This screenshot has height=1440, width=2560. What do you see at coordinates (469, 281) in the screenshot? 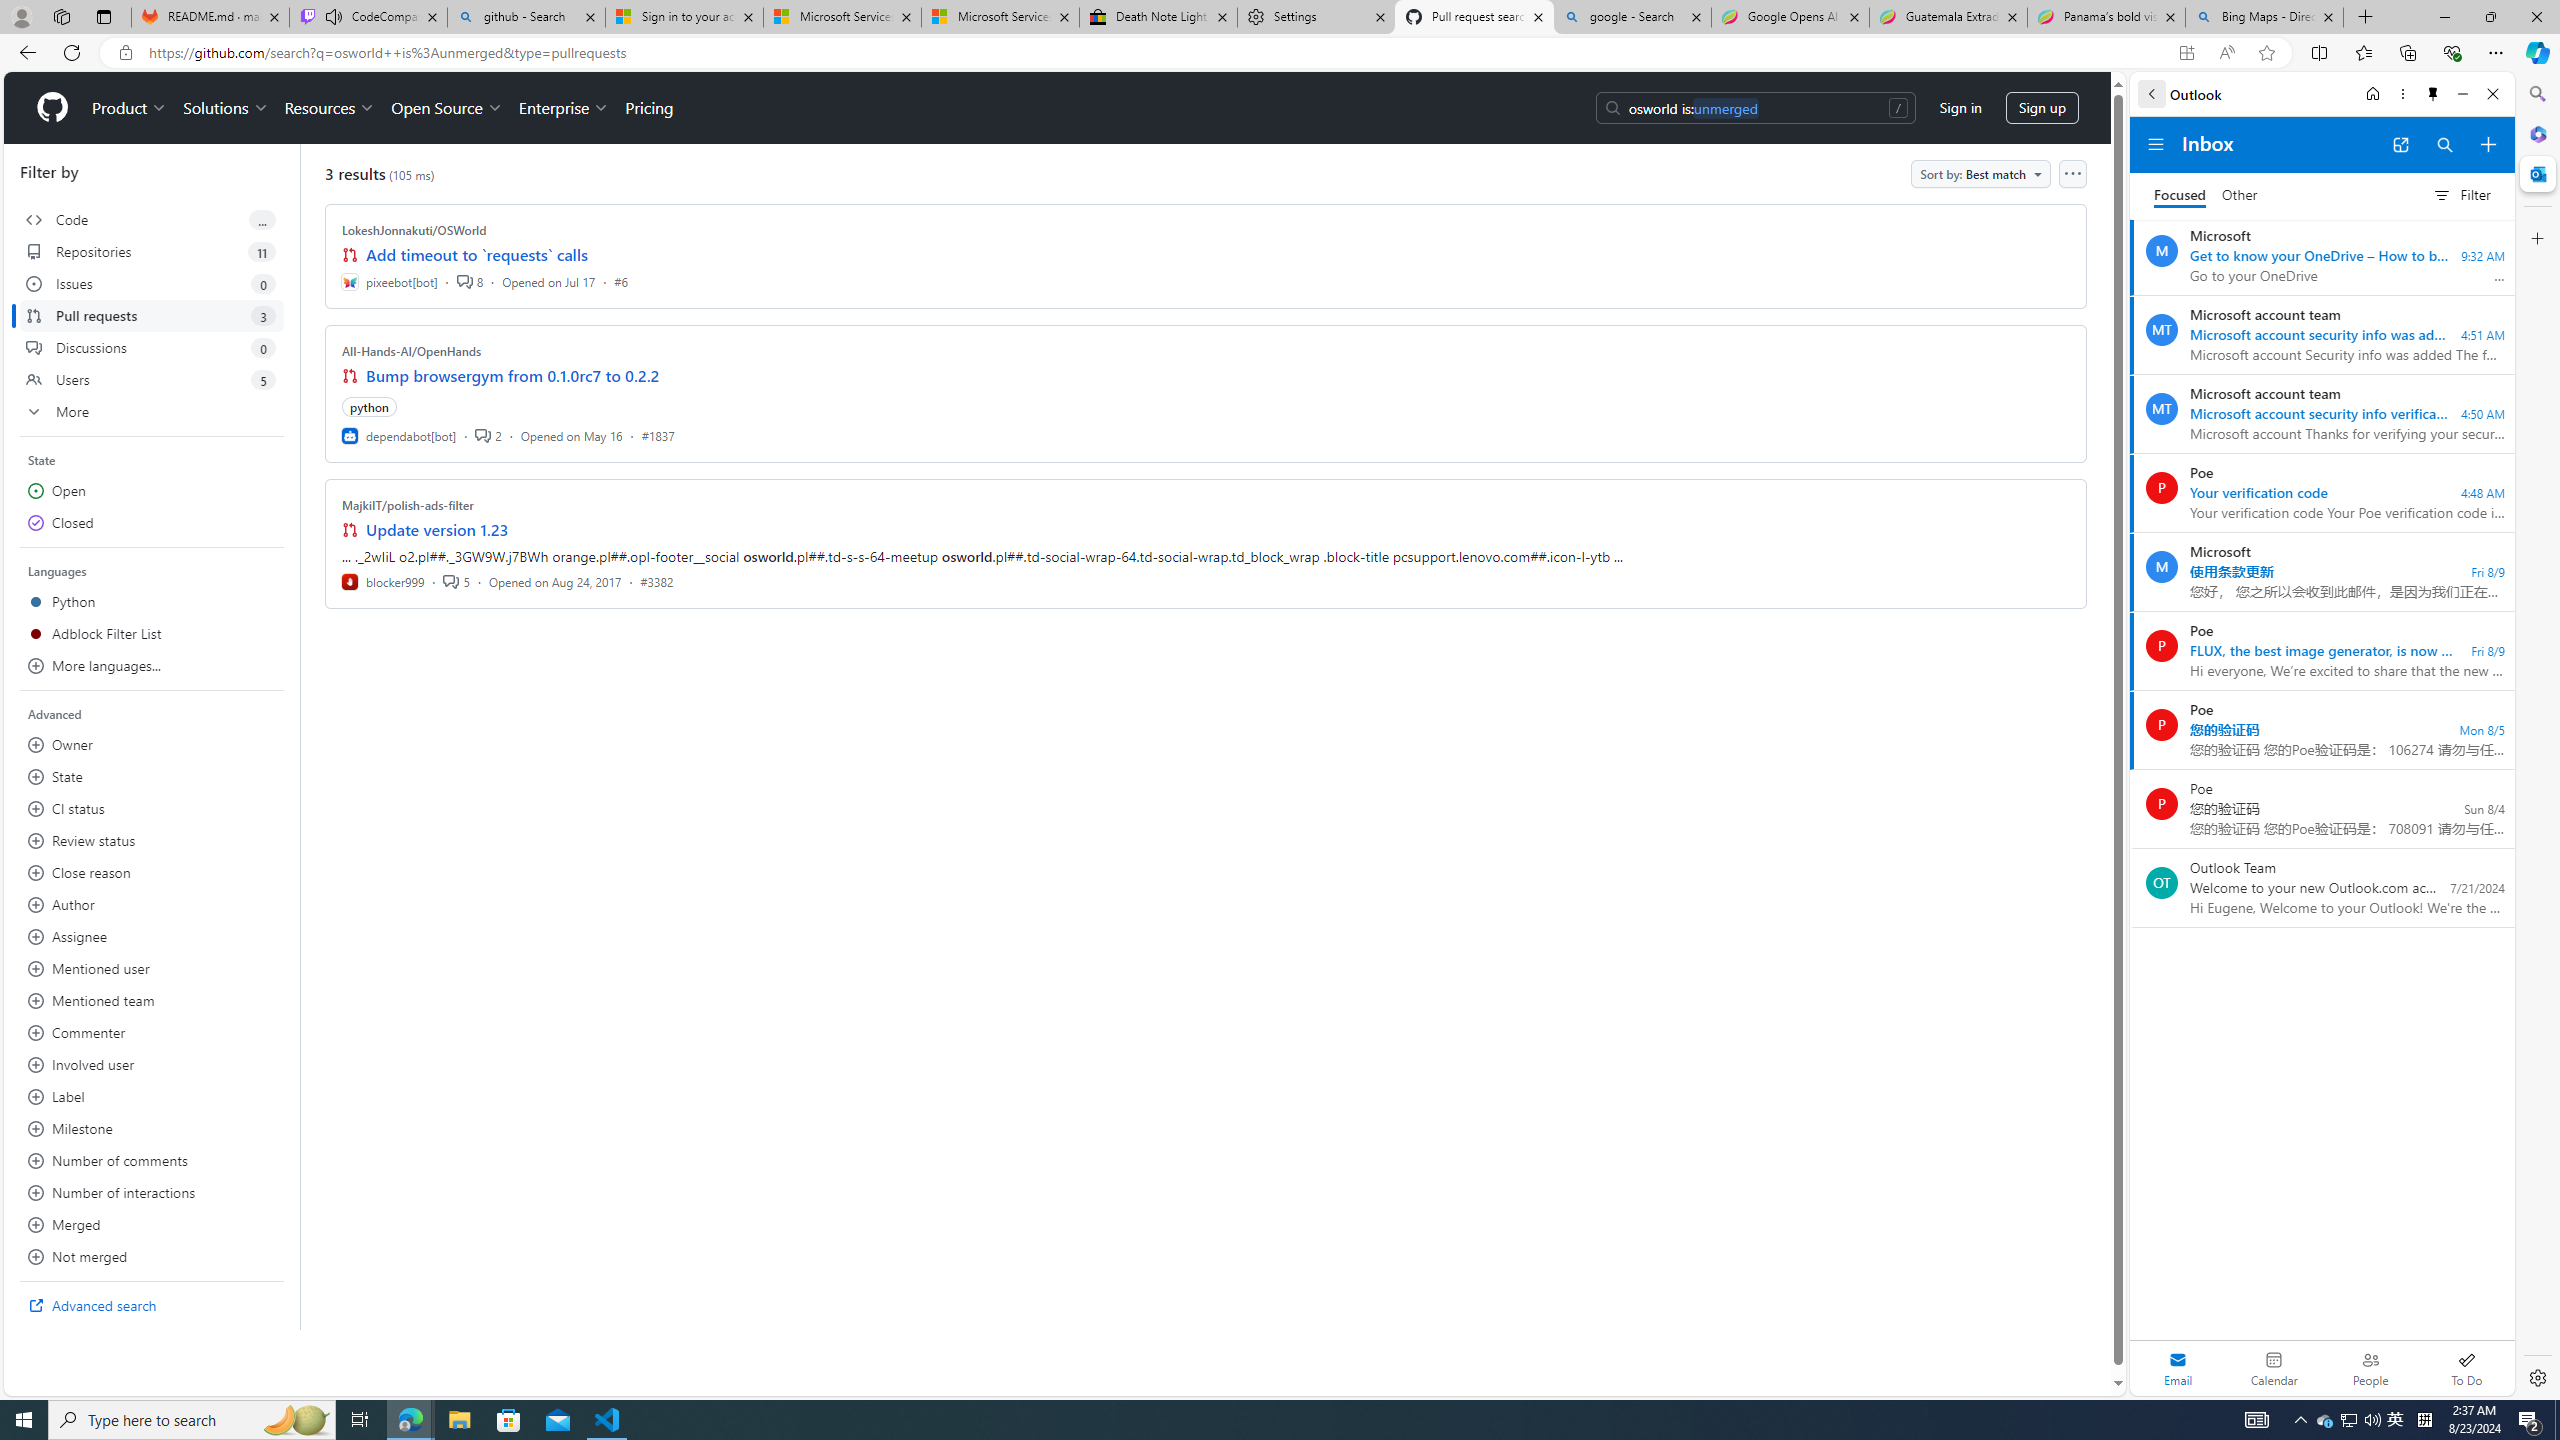
I see `8` at bounding box center [469, 281].